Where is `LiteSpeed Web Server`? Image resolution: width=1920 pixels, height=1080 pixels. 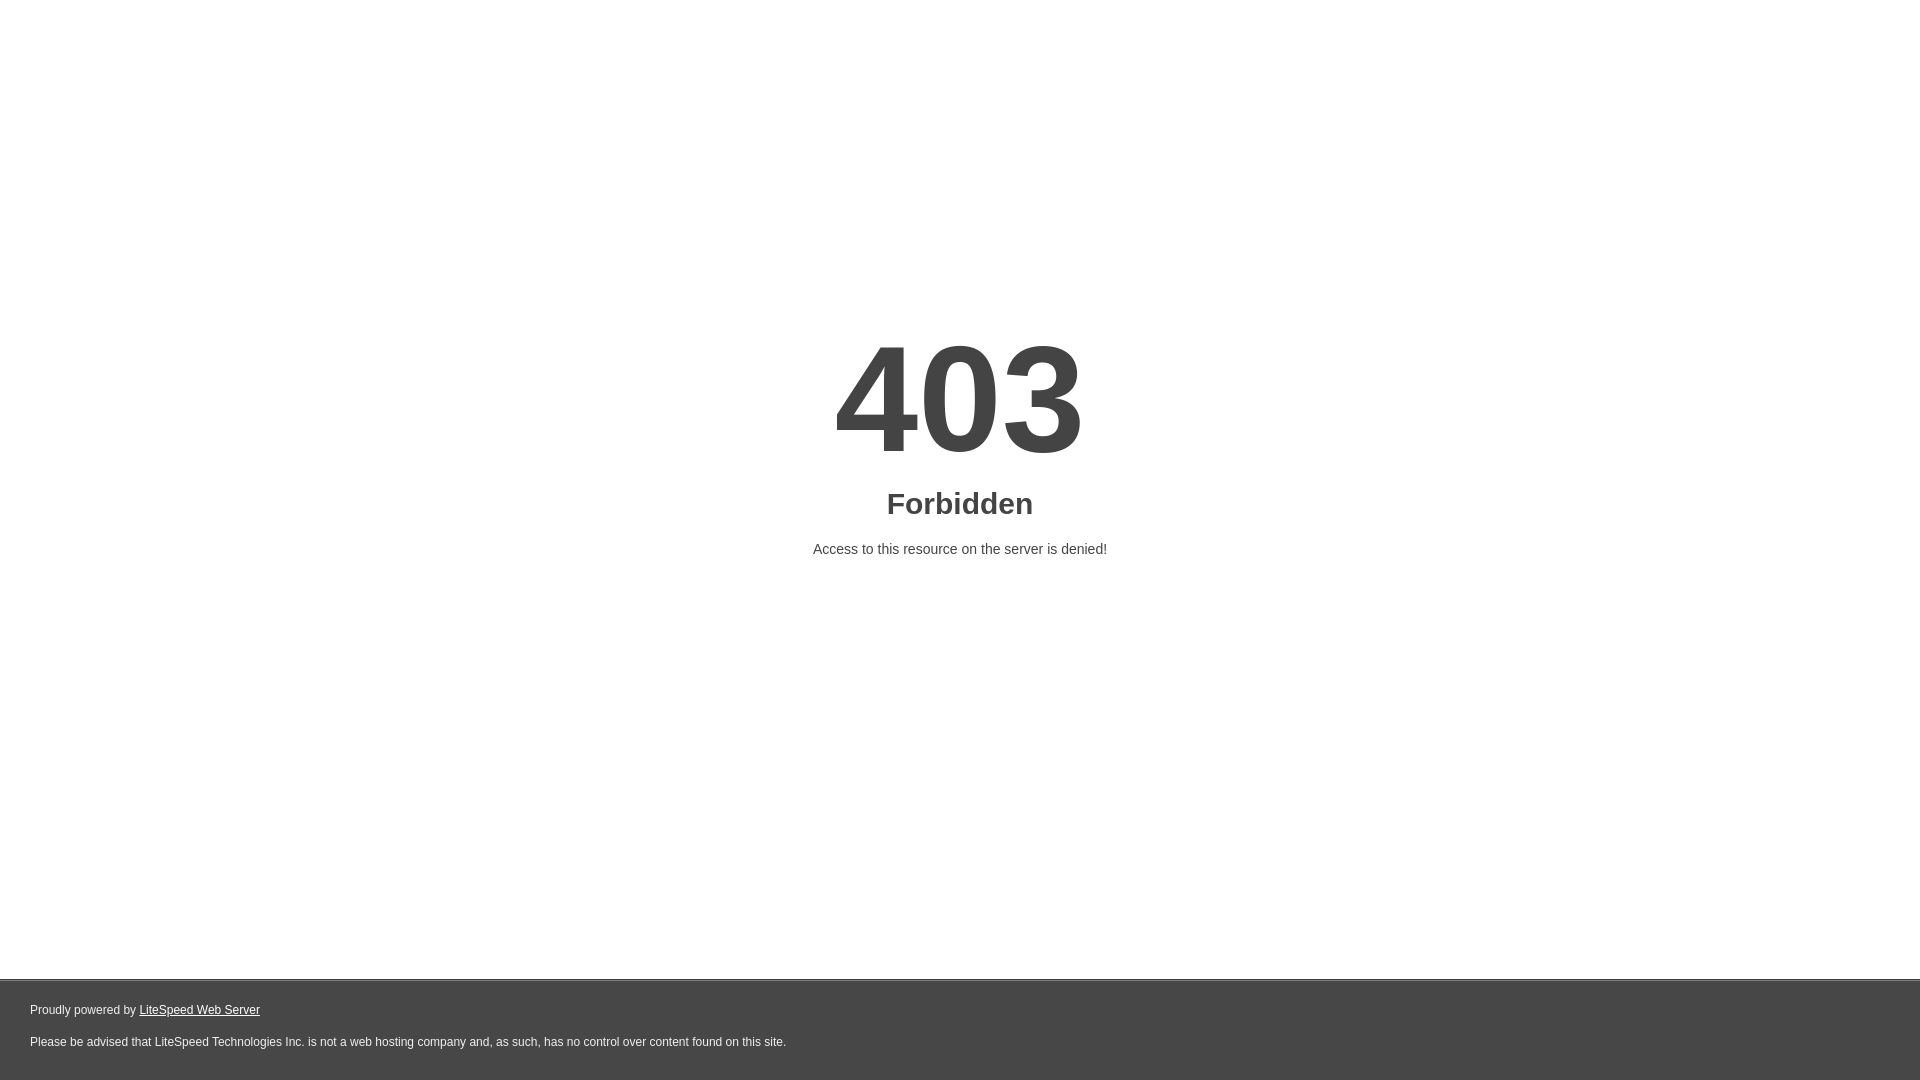
LiteSpeed Web Server is located at coordinates (200, 1010).